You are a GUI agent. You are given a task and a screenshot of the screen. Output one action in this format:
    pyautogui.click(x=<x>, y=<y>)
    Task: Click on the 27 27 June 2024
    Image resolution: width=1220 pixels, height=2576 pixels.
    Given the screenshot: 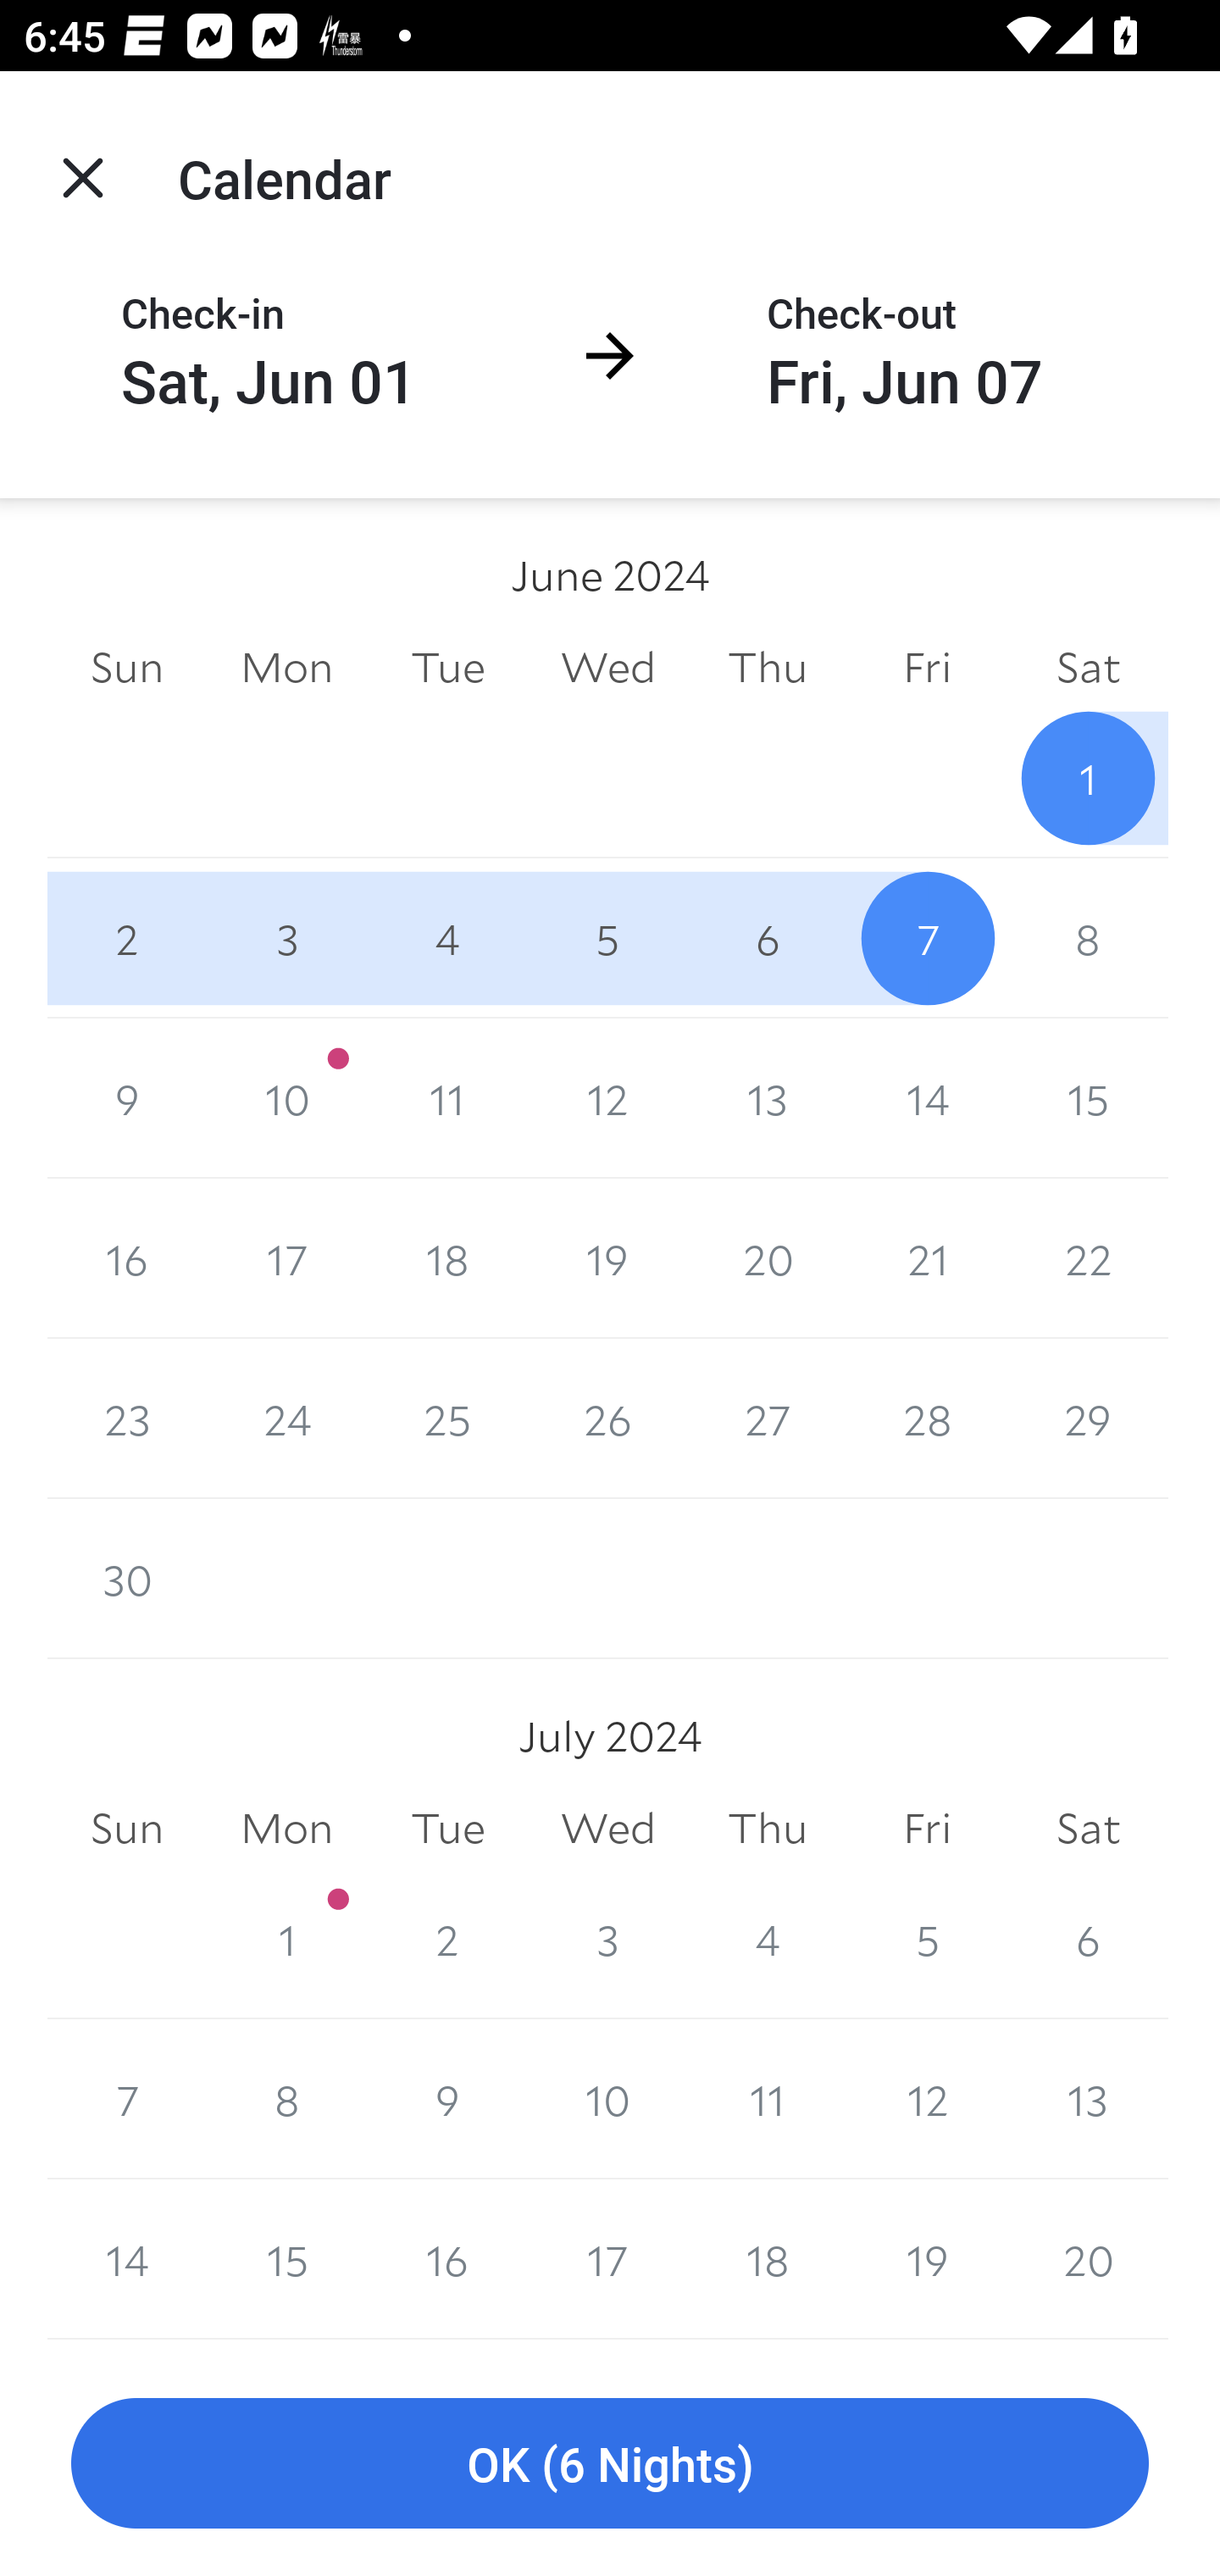 What is the action you would take?
    pyautogui.click(x=768, y=1418)
    